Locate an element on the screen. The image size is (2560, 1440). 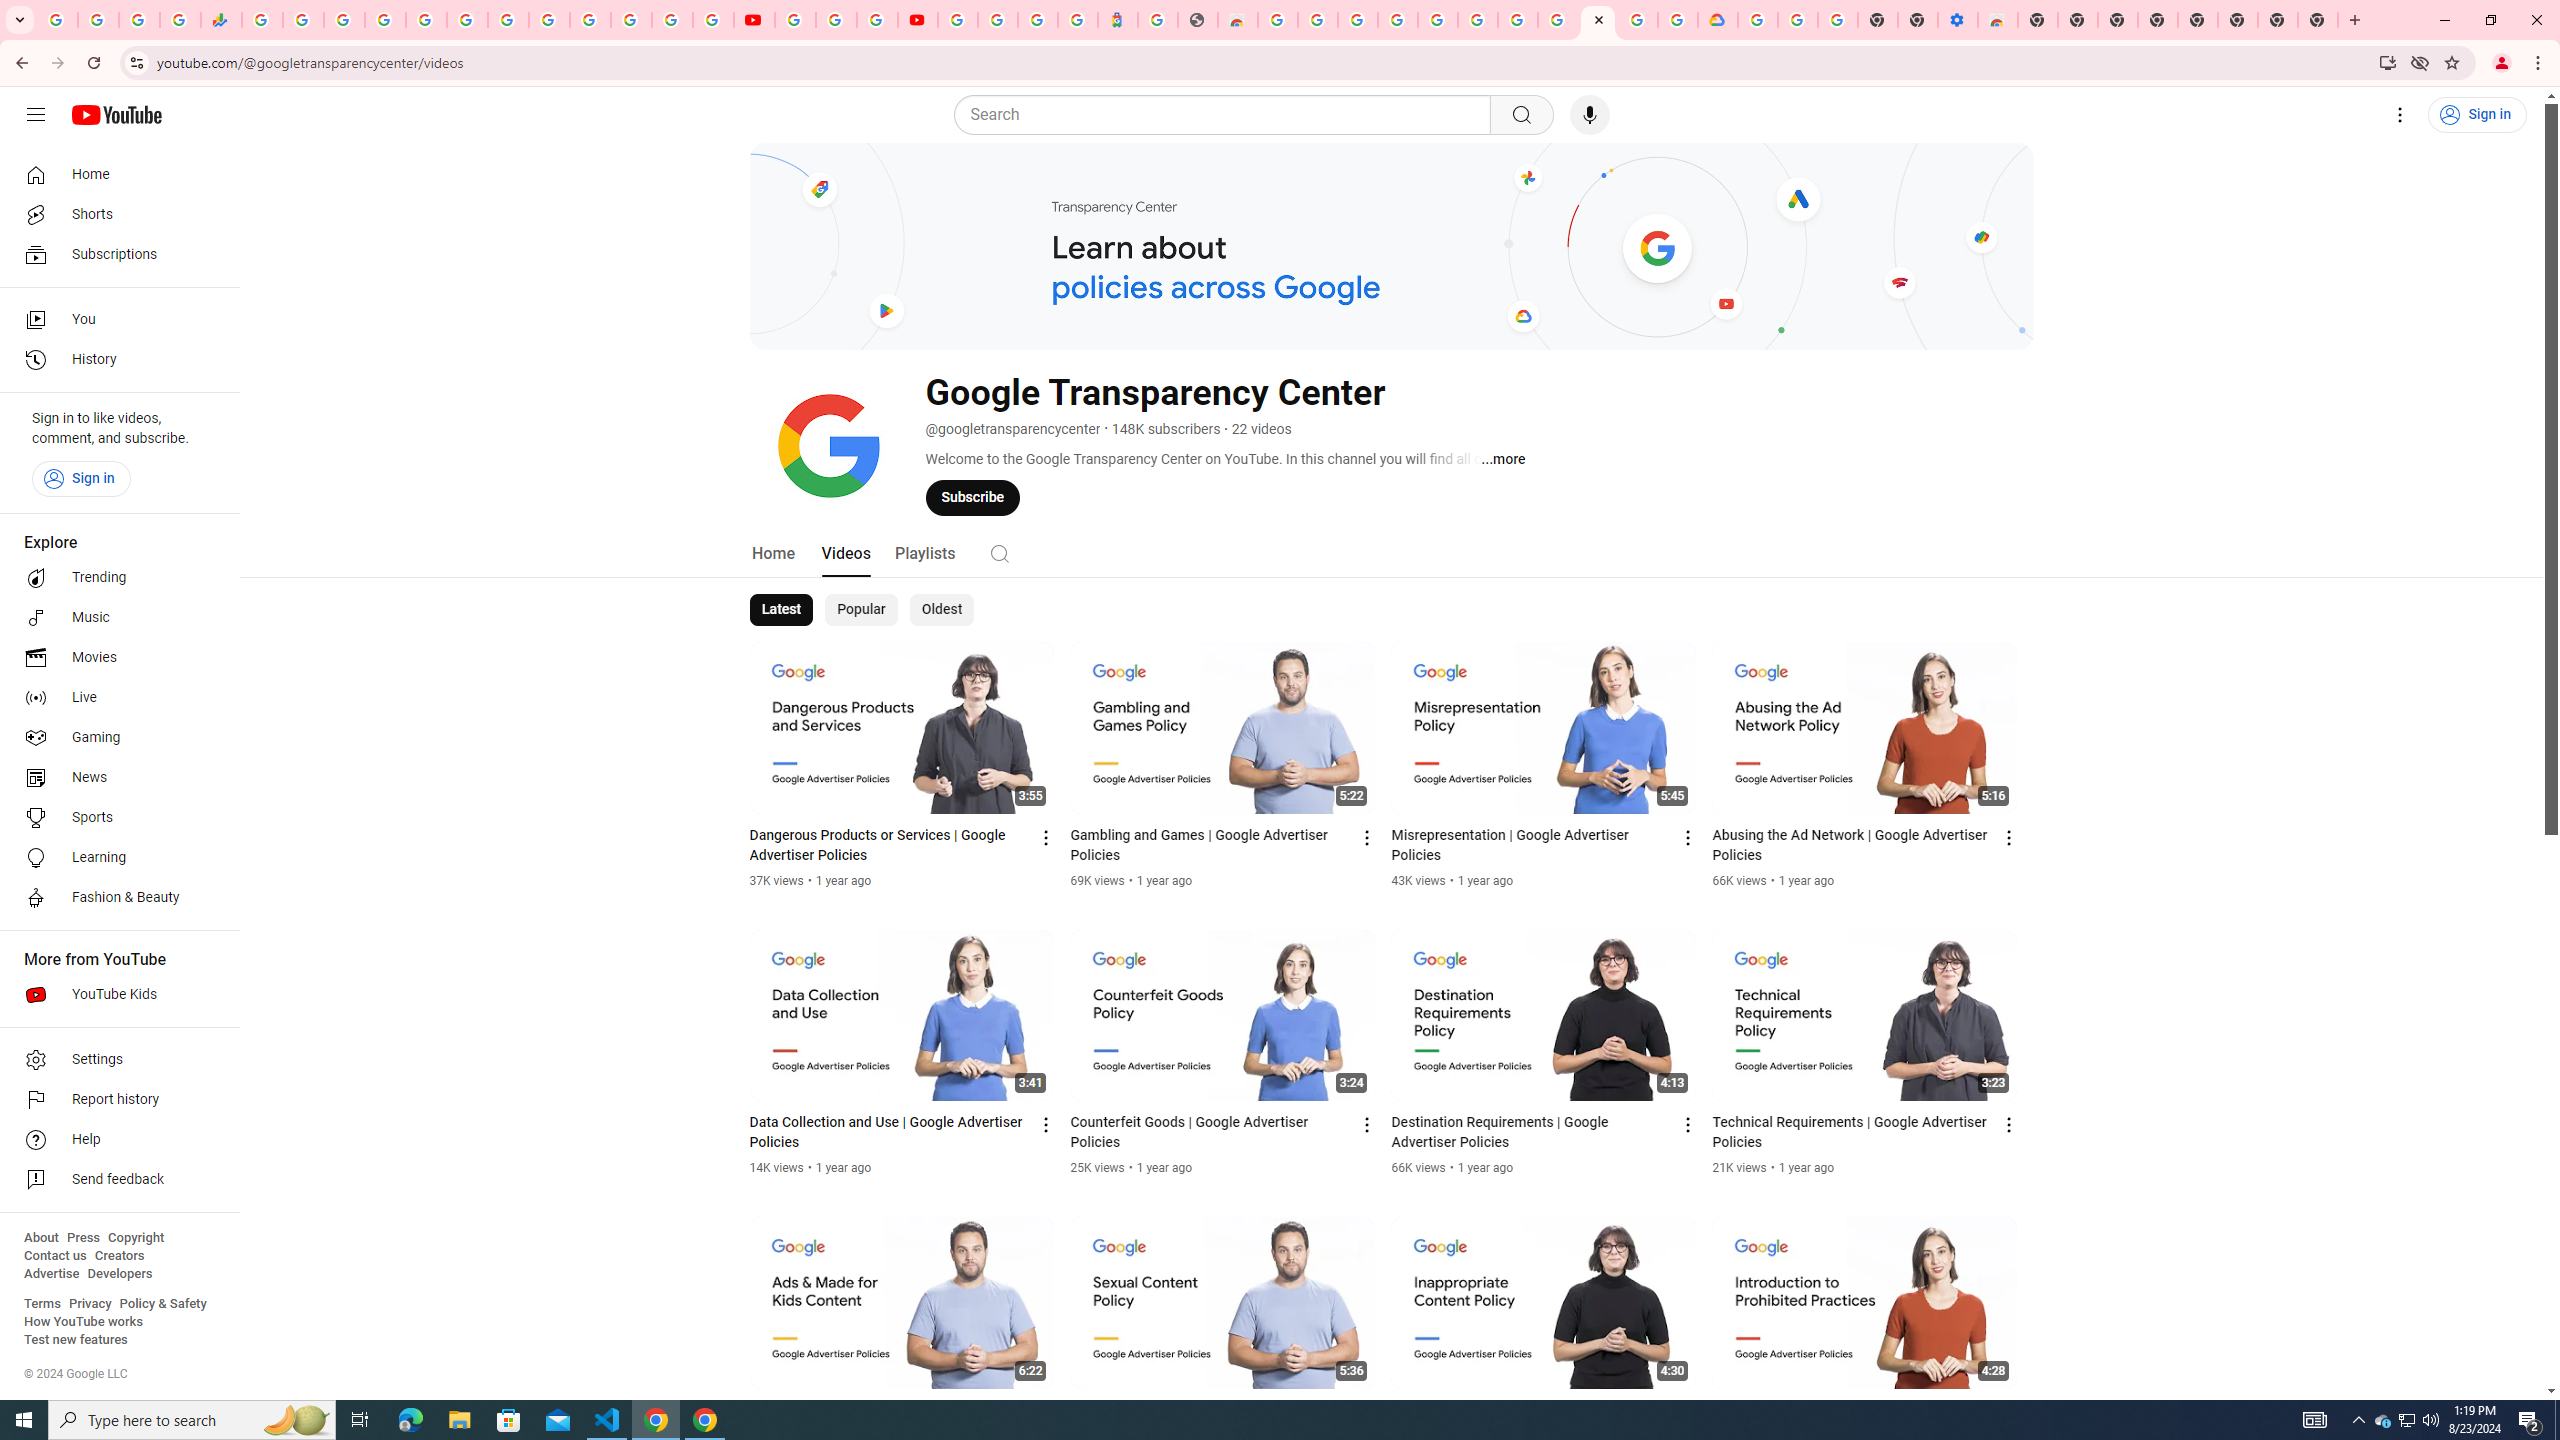
Google Account Help is located at coordinates (1518, 20).